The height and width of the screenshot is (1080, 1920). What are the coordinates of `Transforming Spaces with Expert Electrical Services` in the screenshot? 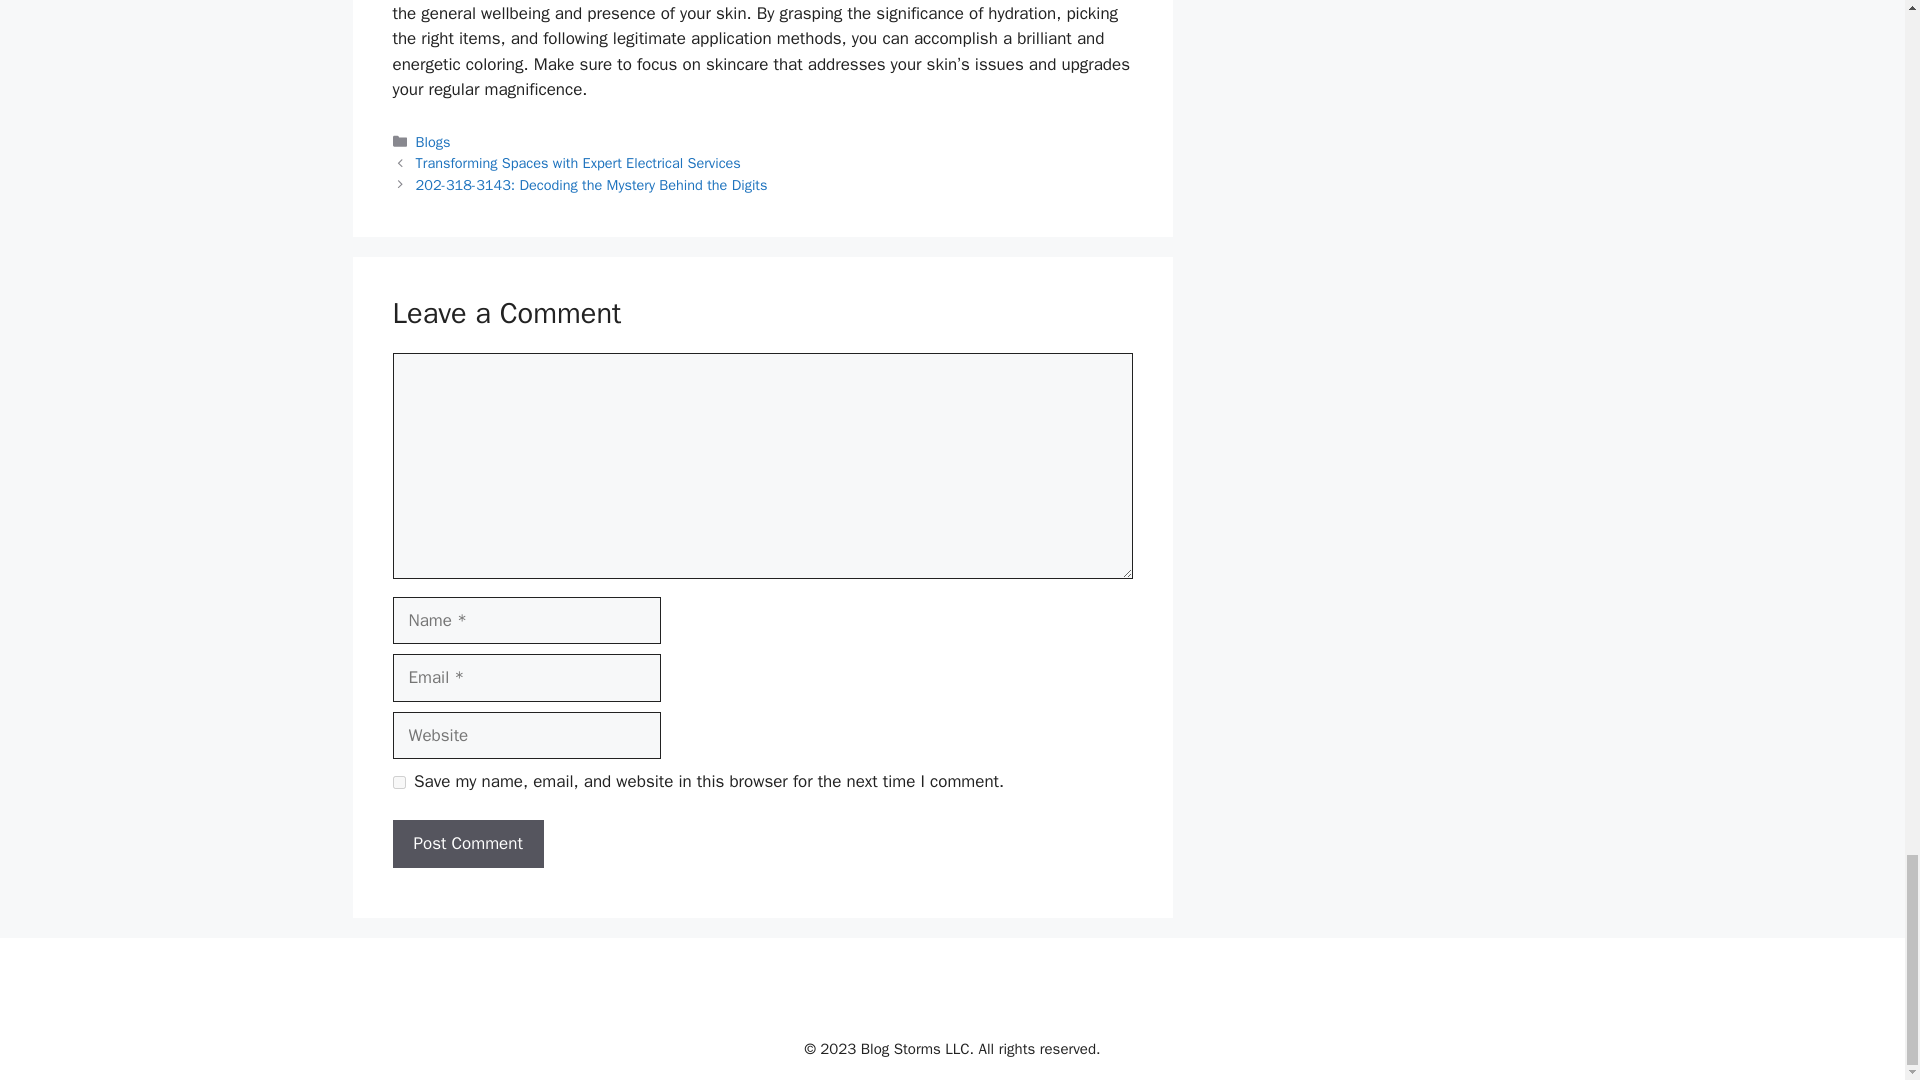 It's located at (578, 162).